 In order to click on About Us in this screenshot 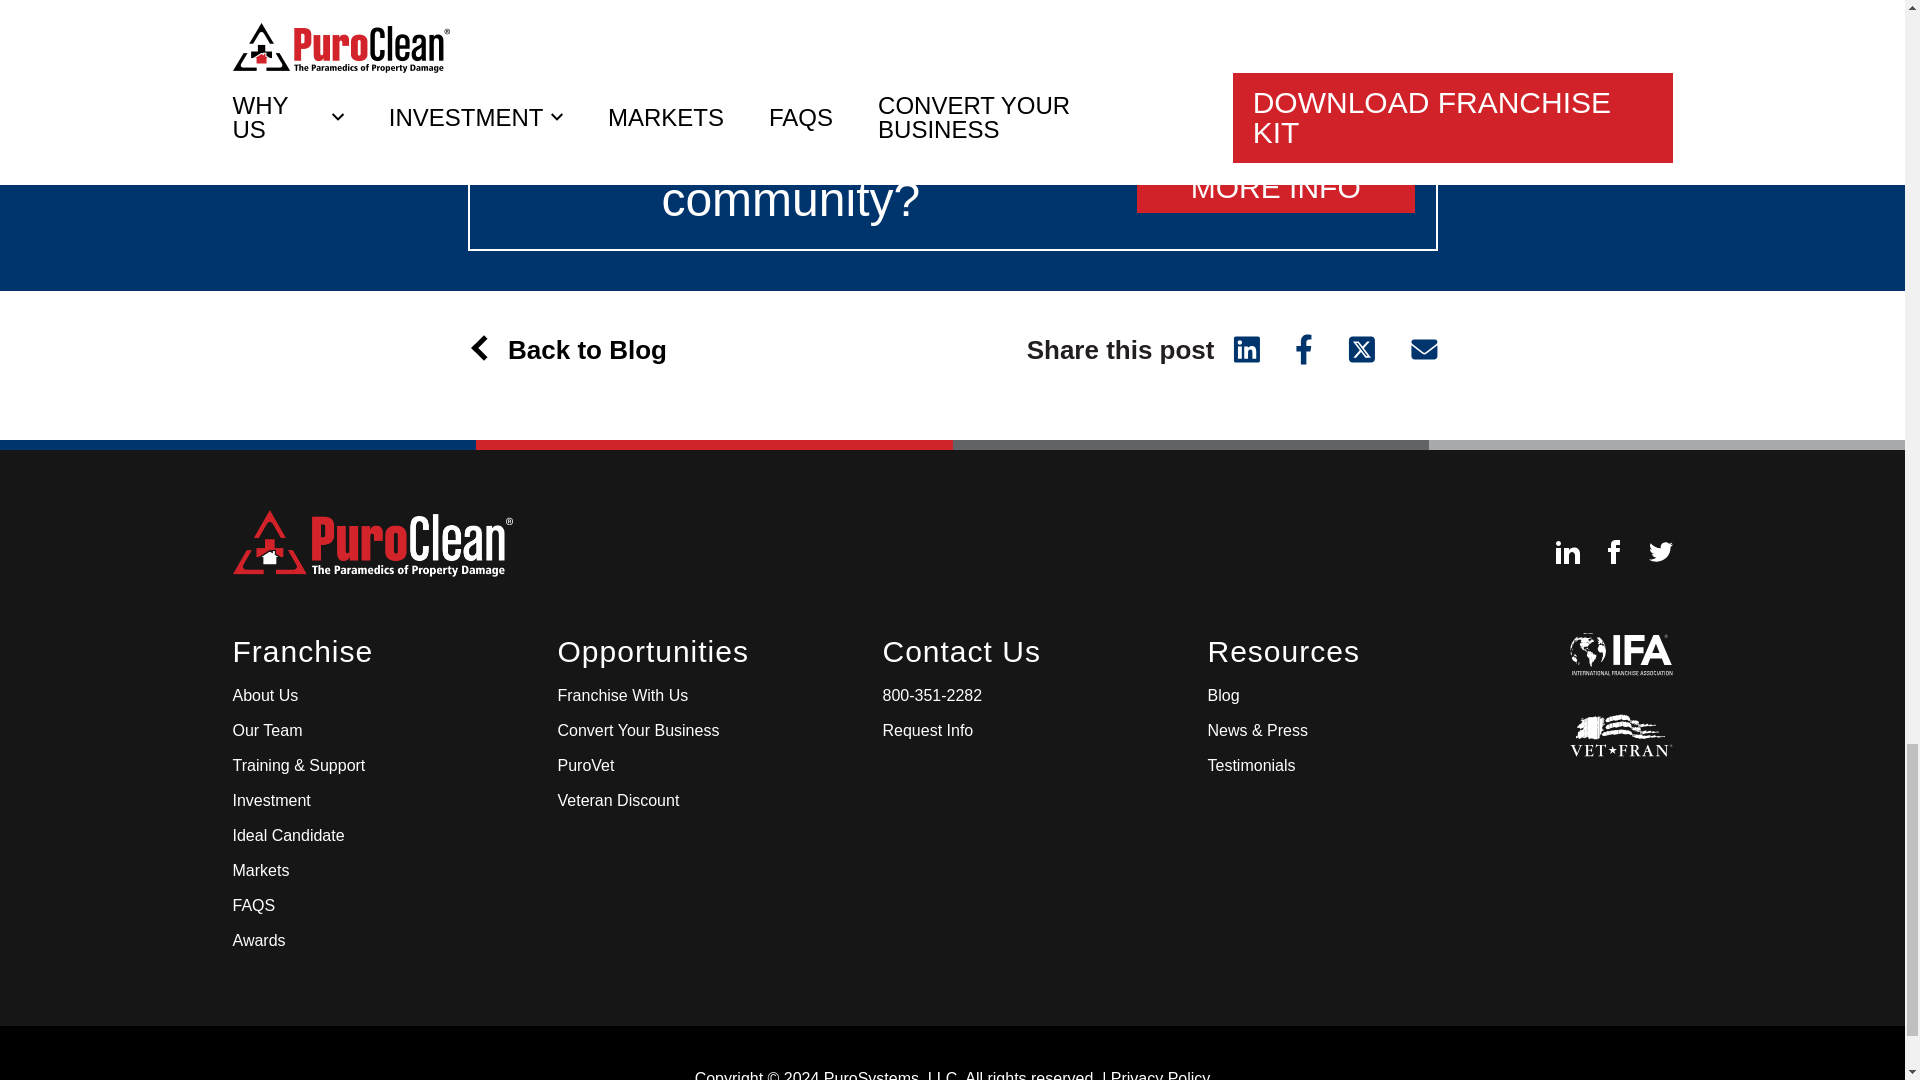, I will do `click(264, 696)`.